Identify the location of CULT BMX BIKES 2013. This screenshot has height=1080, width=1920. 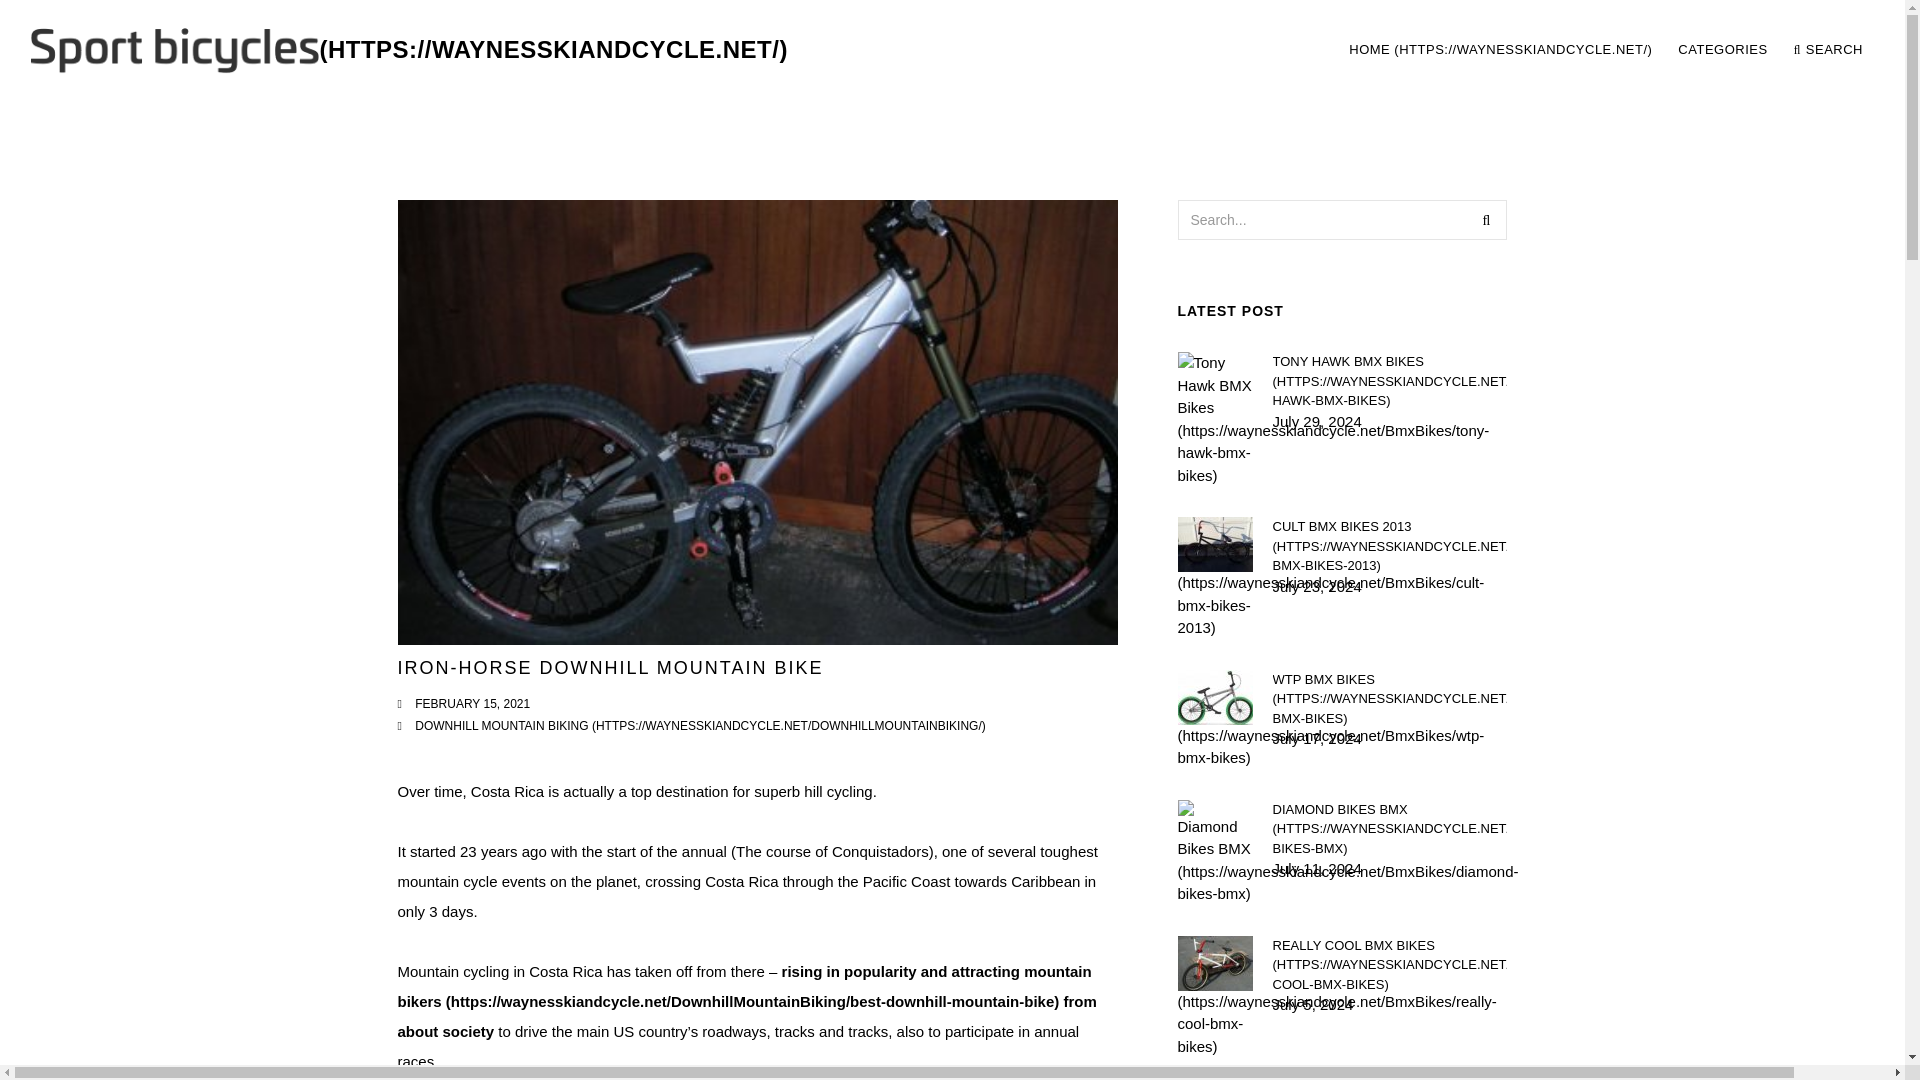
(1389, 546).